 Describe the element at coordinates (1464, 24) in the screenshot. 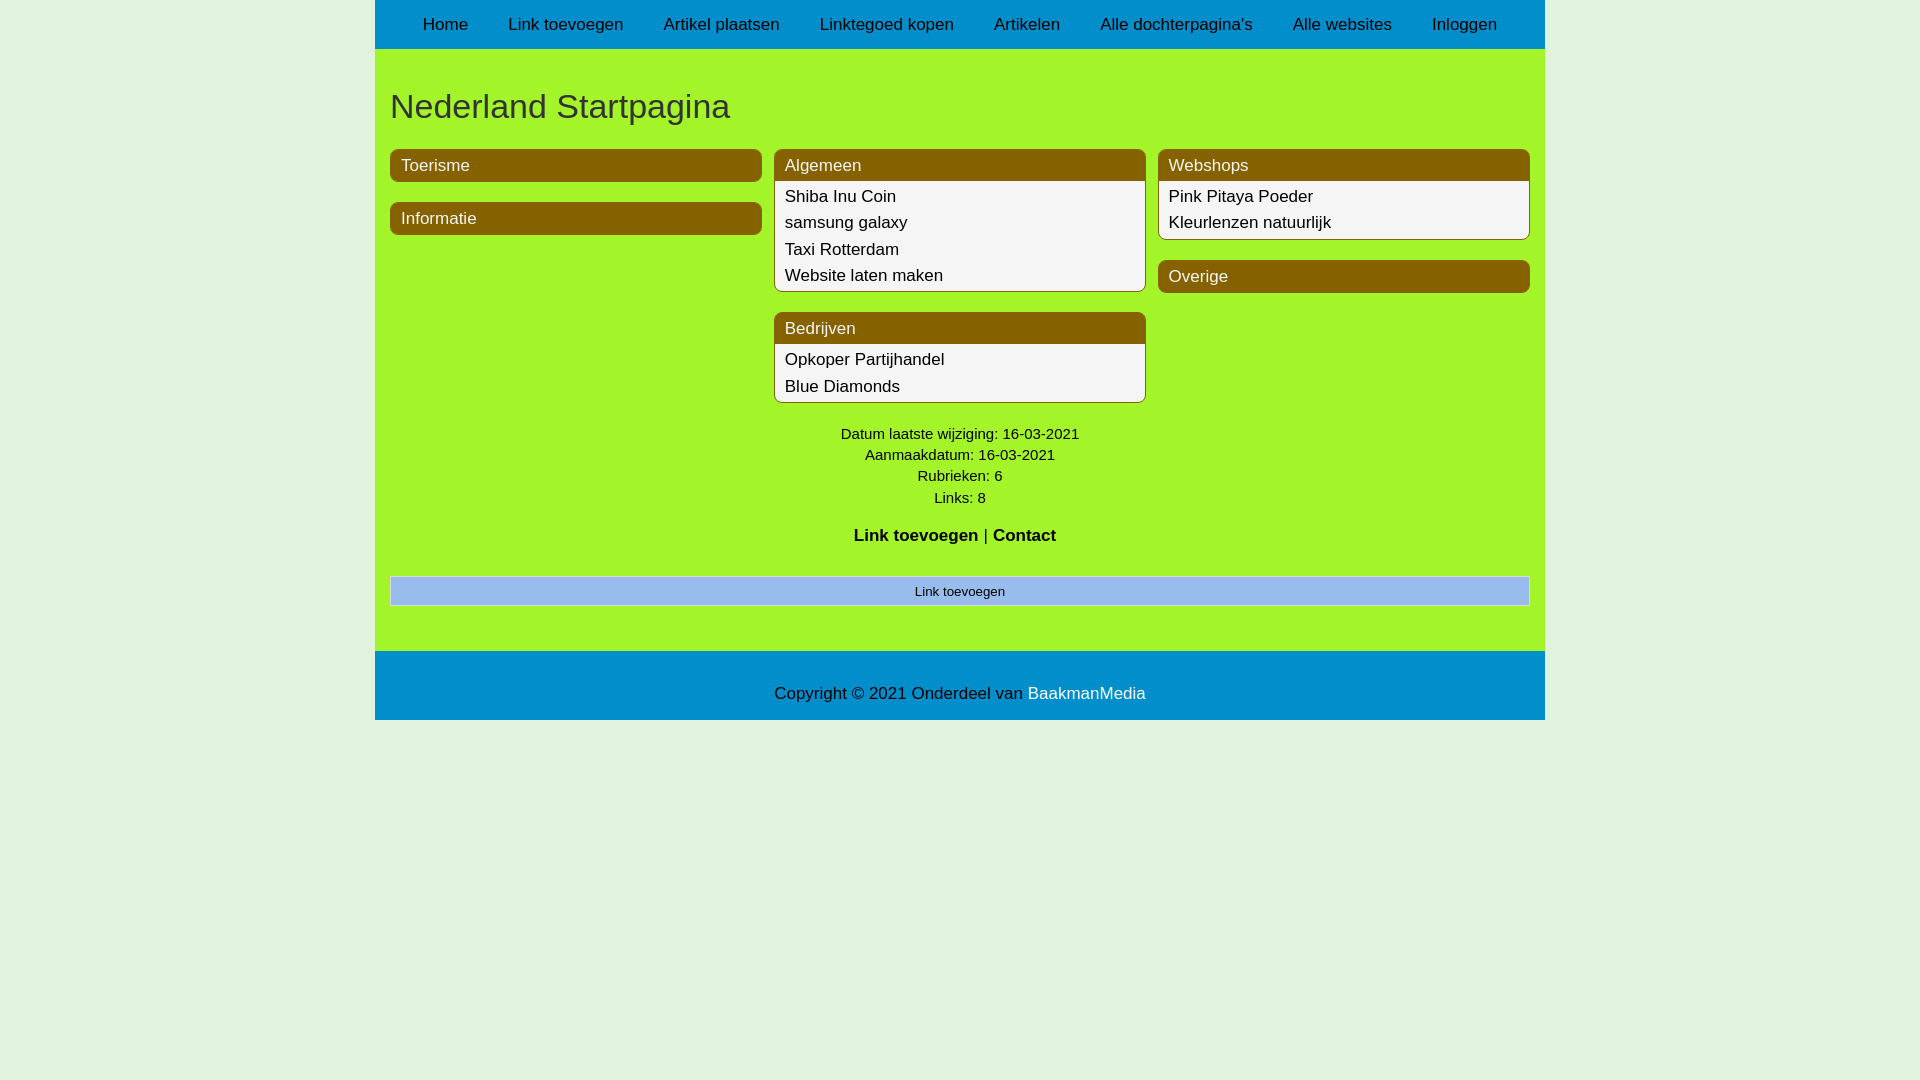

I see `Inloggen` at that location.